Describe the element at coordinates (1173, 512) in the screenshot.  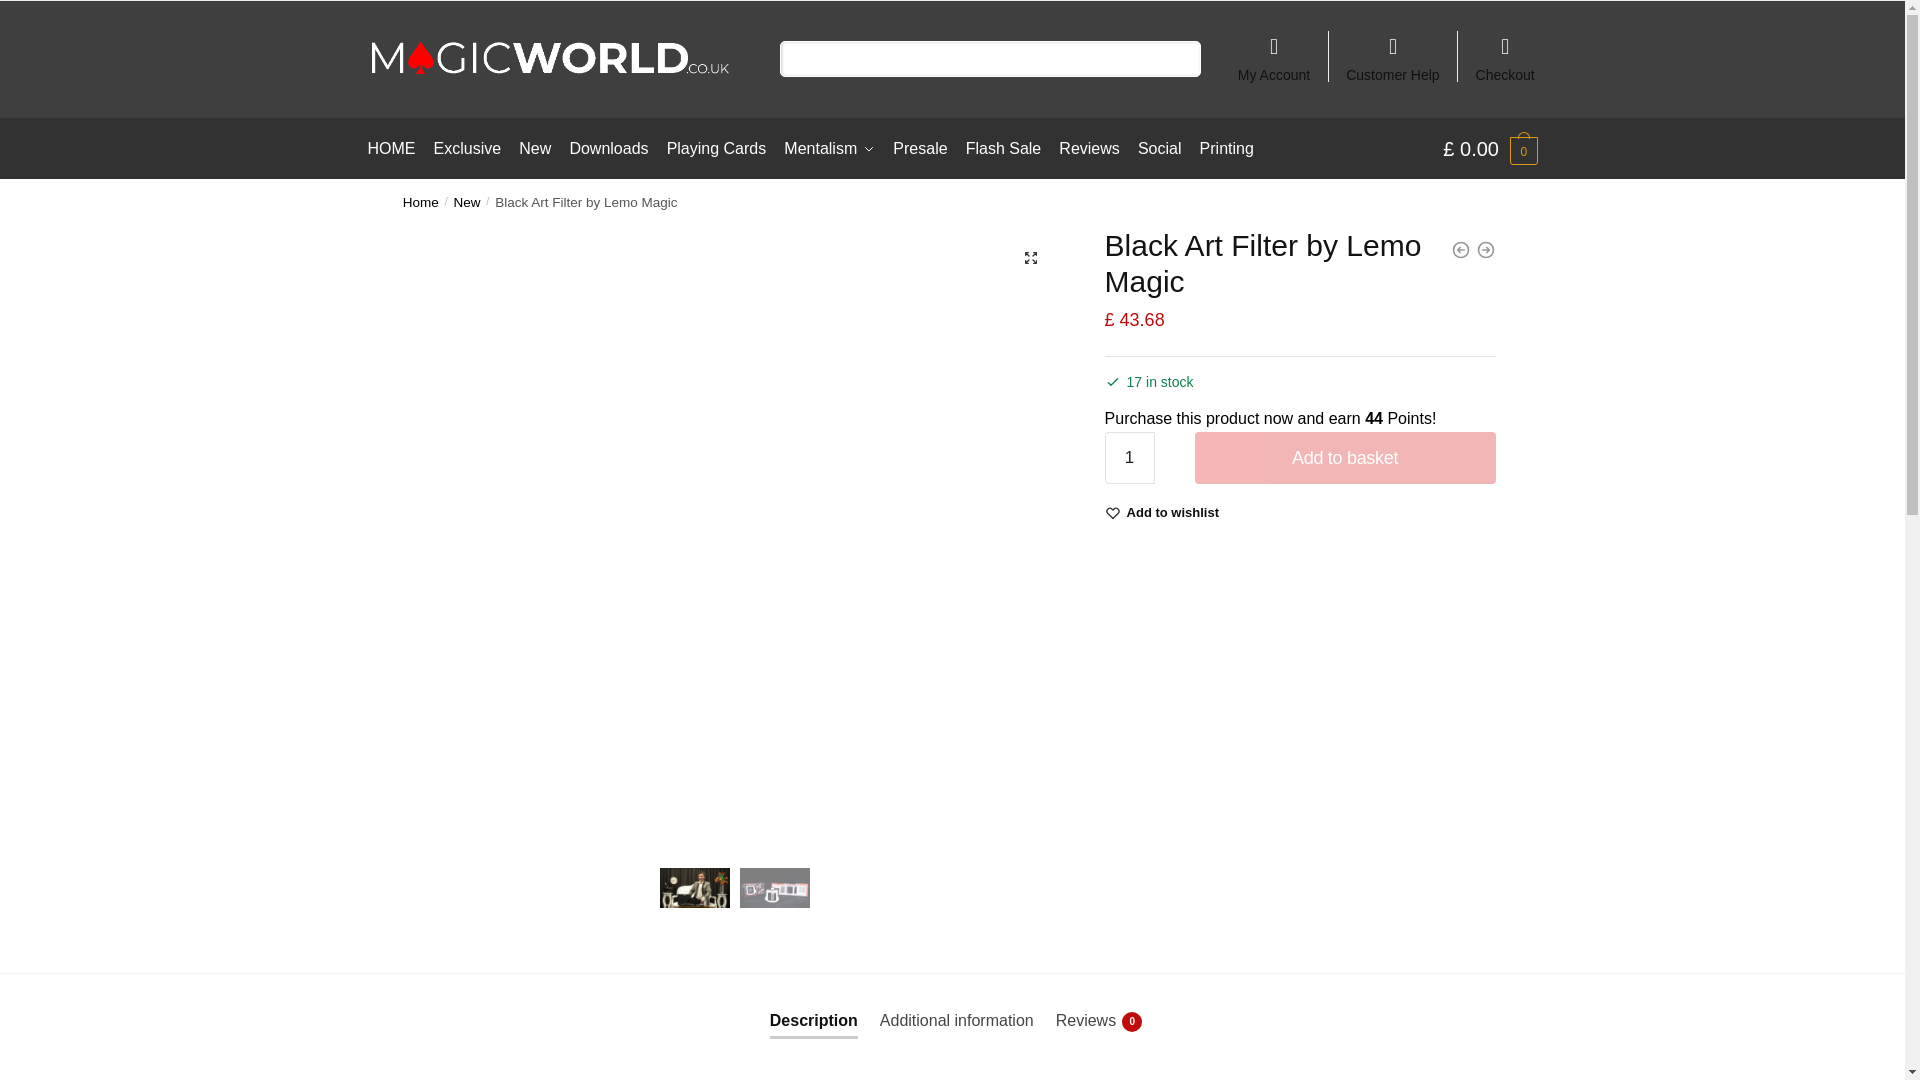
I see `Wishlist` at that location.